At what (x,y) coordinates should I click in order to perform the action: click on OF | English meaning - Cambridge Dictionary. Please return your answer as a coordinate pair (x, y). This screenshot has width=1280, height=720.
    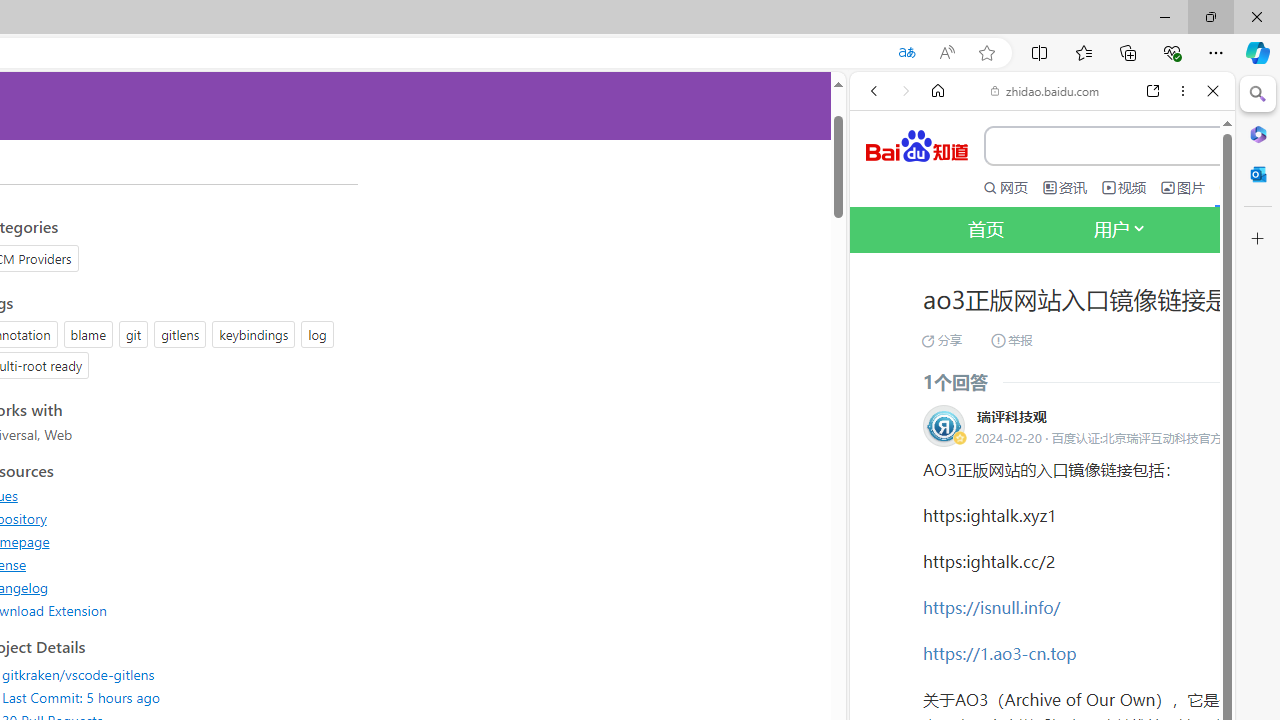
    Looking at the image, I should click on (1034, 419).